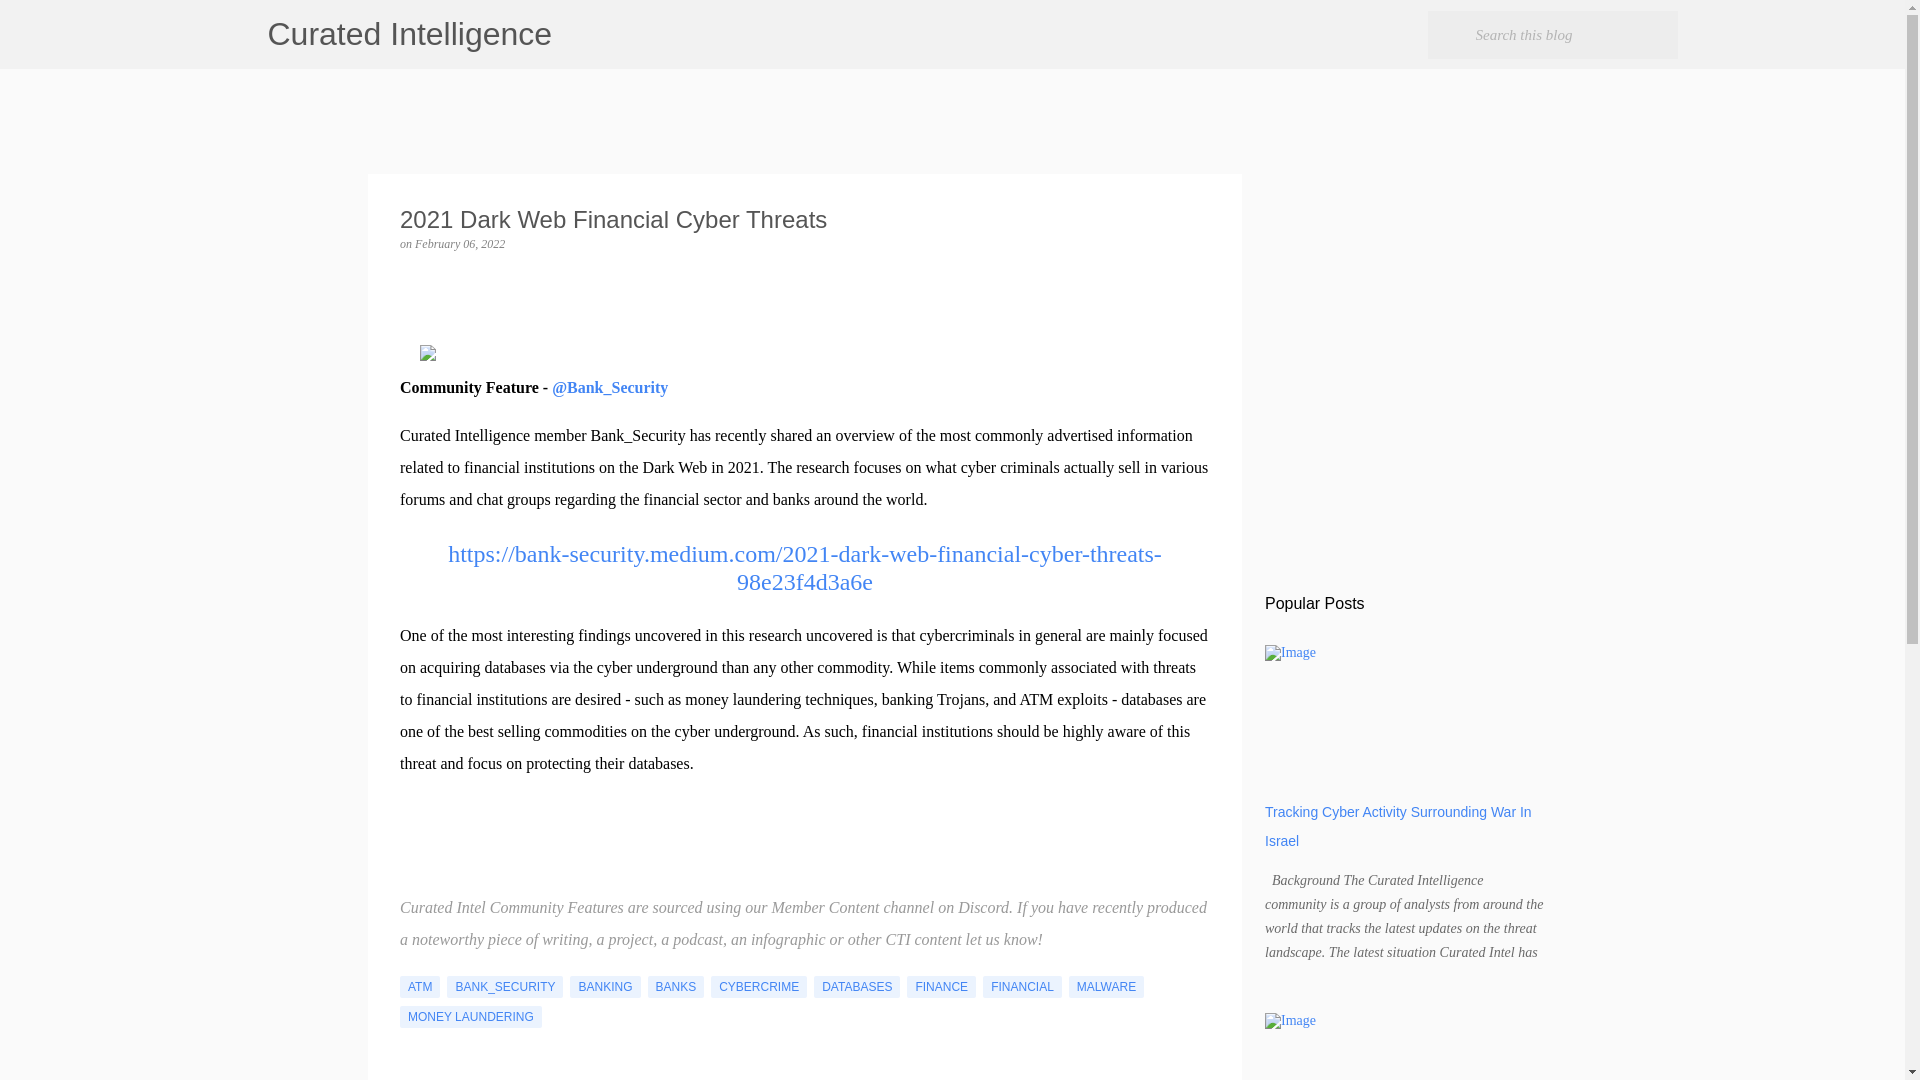 The width and height of the screenshot is (1920, 1080). I want to click on Tracking Cyber Activity Surrounding War In Israel, so click(1398, 826).